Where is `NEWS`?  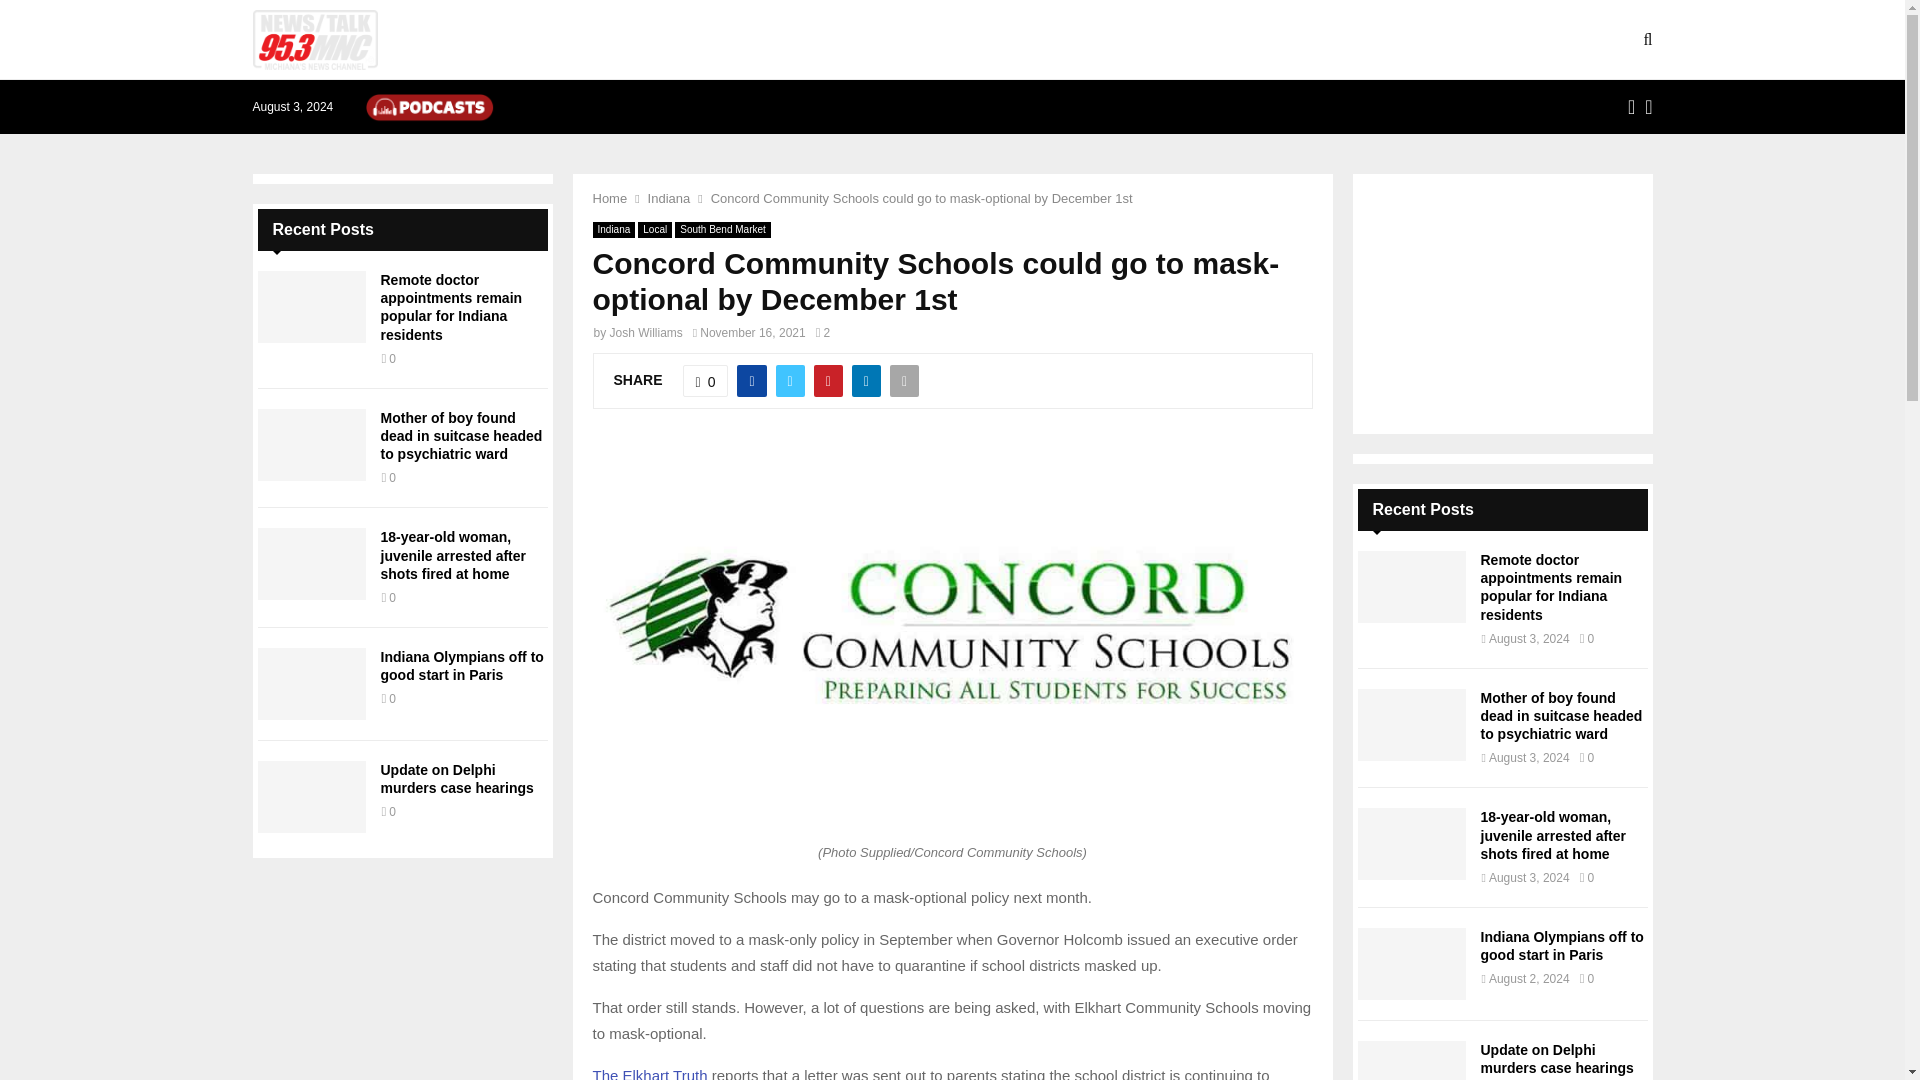 NEWS is located at coordinates (618, 40).